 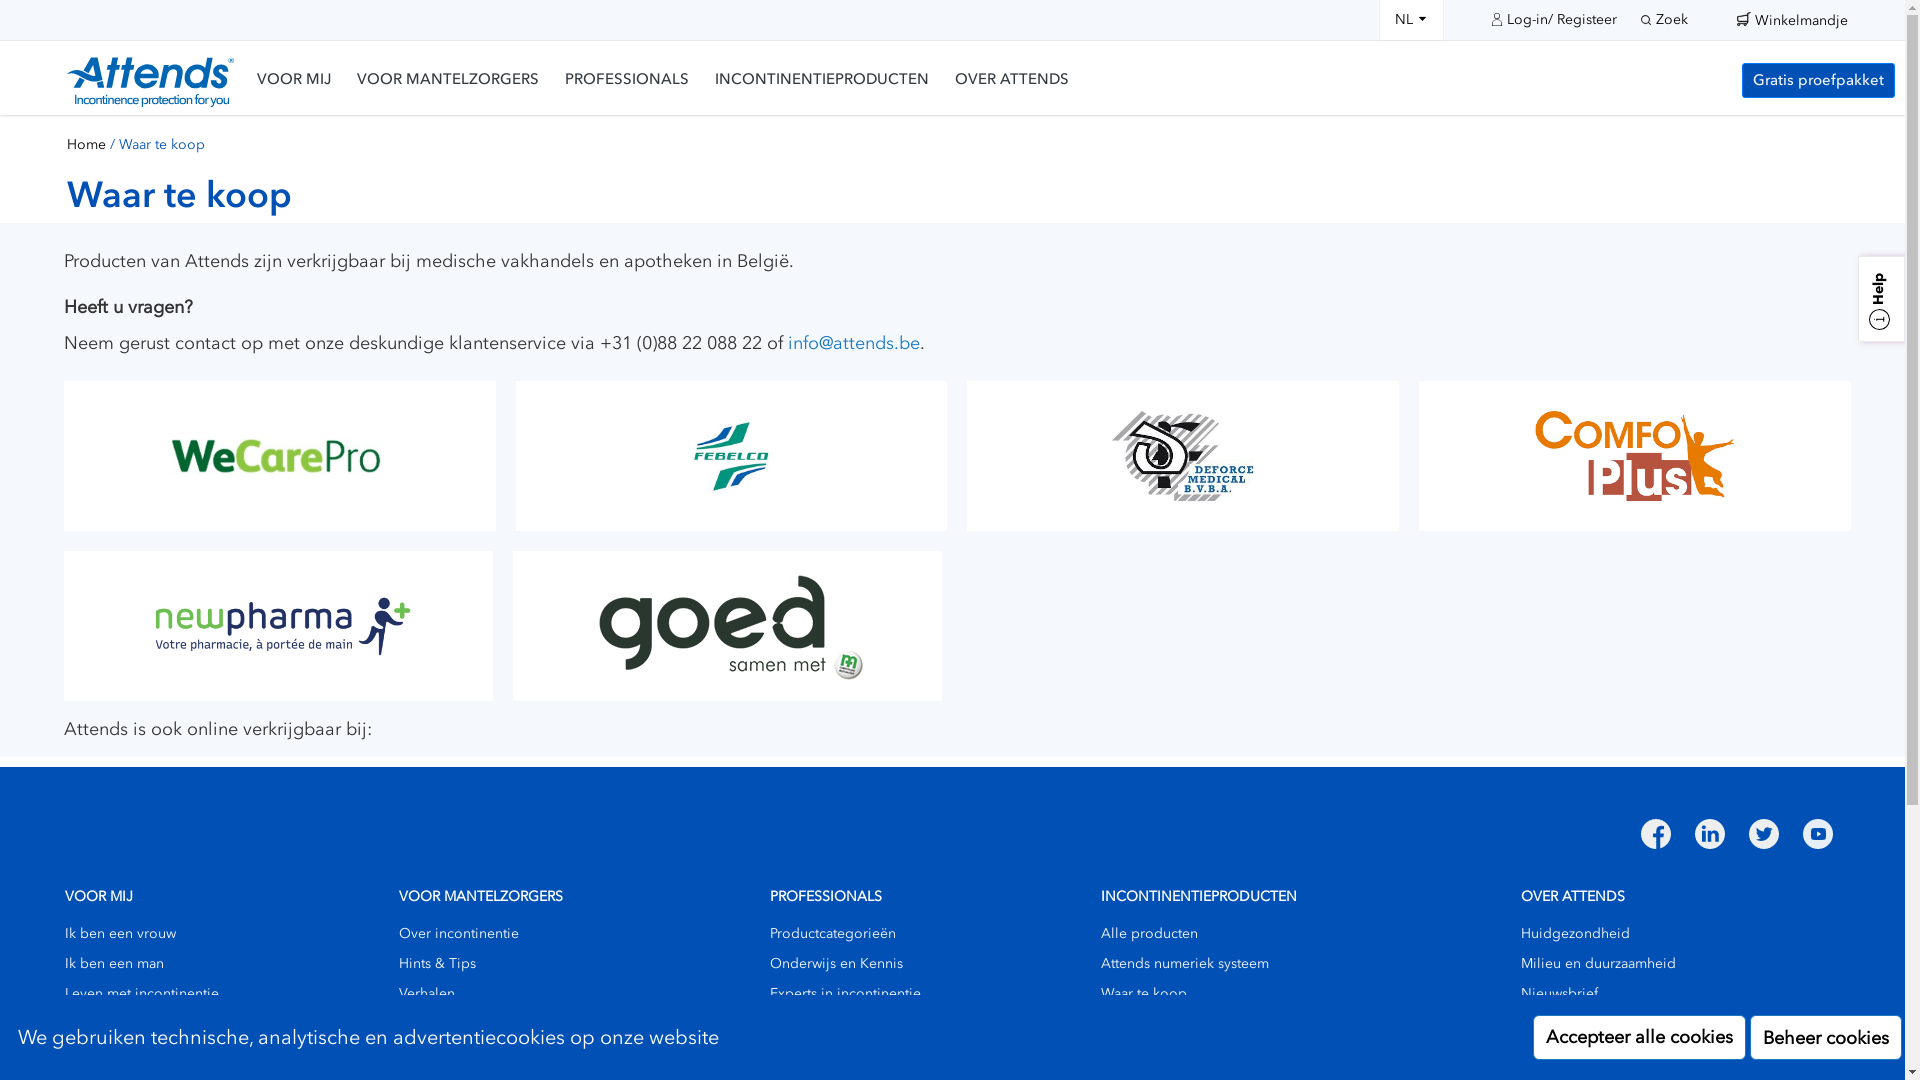 I want to click on Alle producten, so click(x=1150, y=934).